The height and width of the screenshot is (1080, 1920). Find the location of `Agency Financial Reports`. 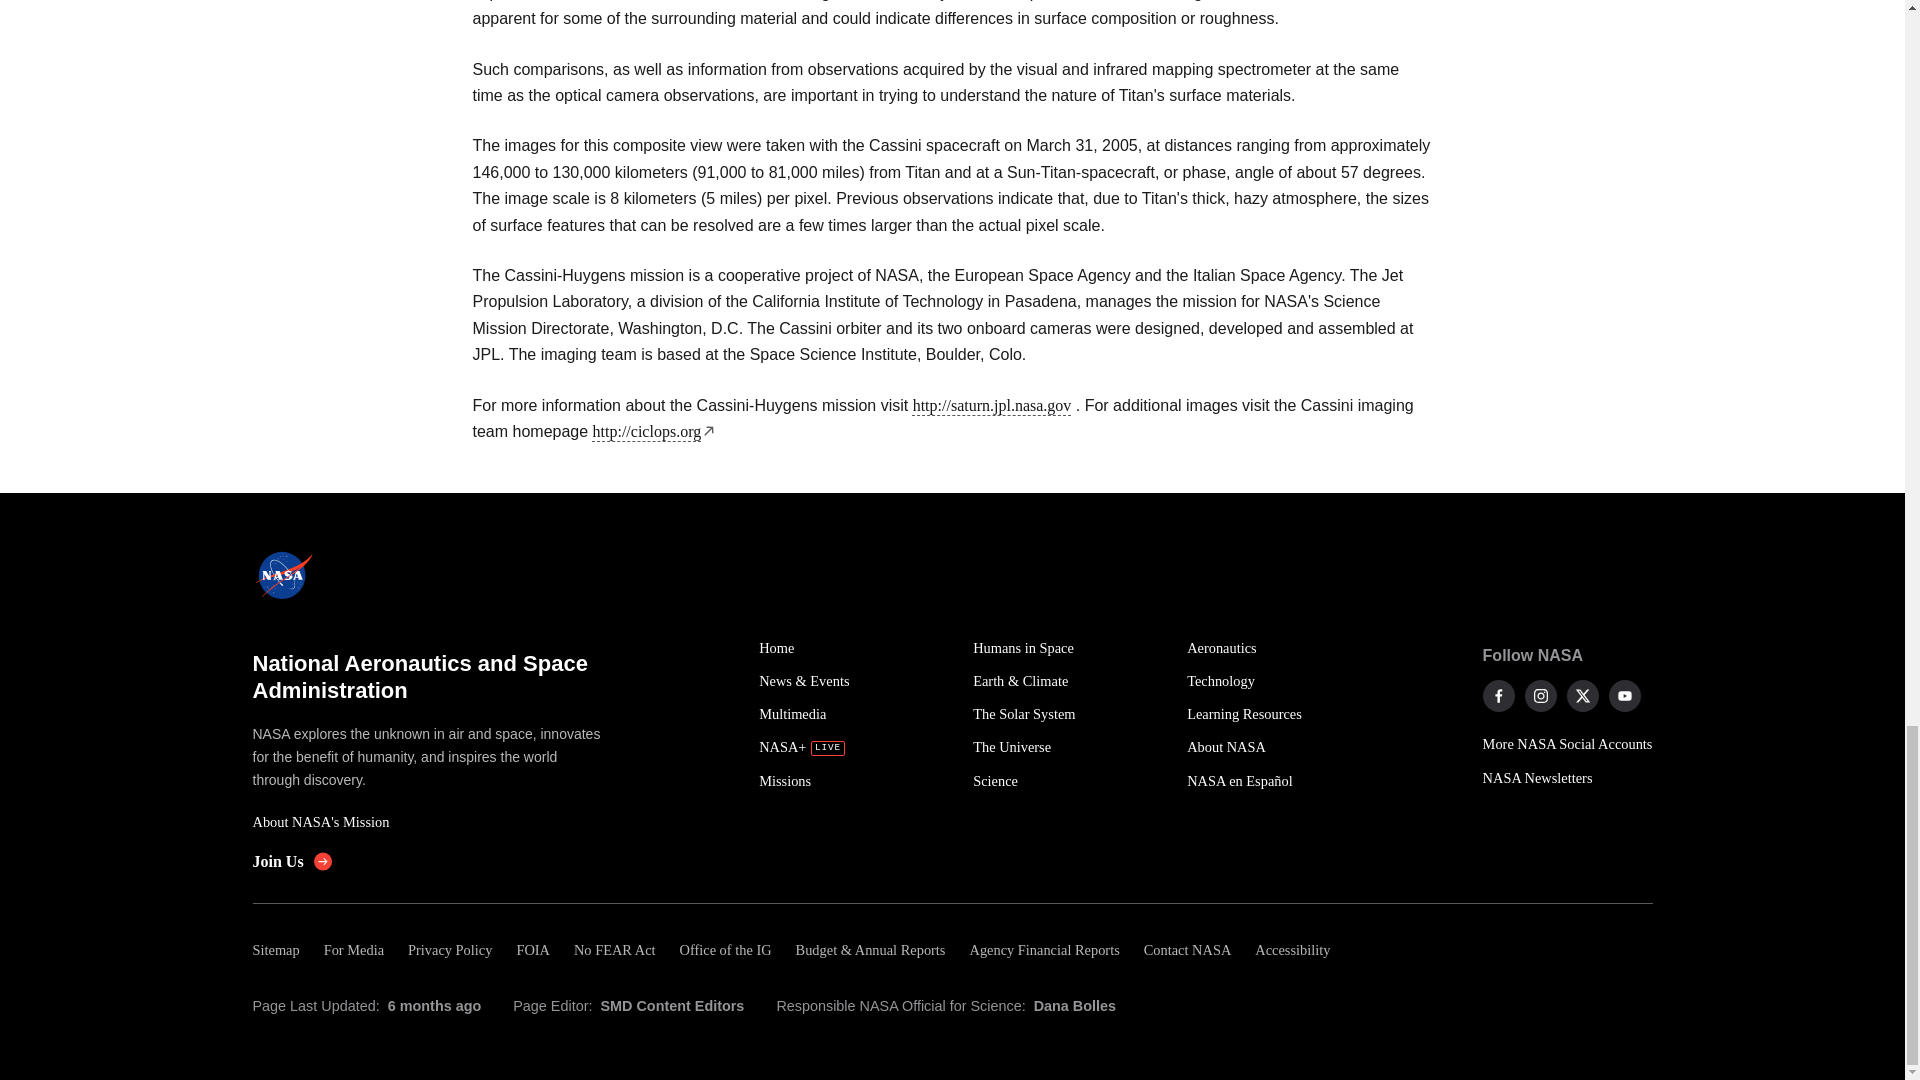

Agency Financial Reports is located at coordinates (1043, 950).